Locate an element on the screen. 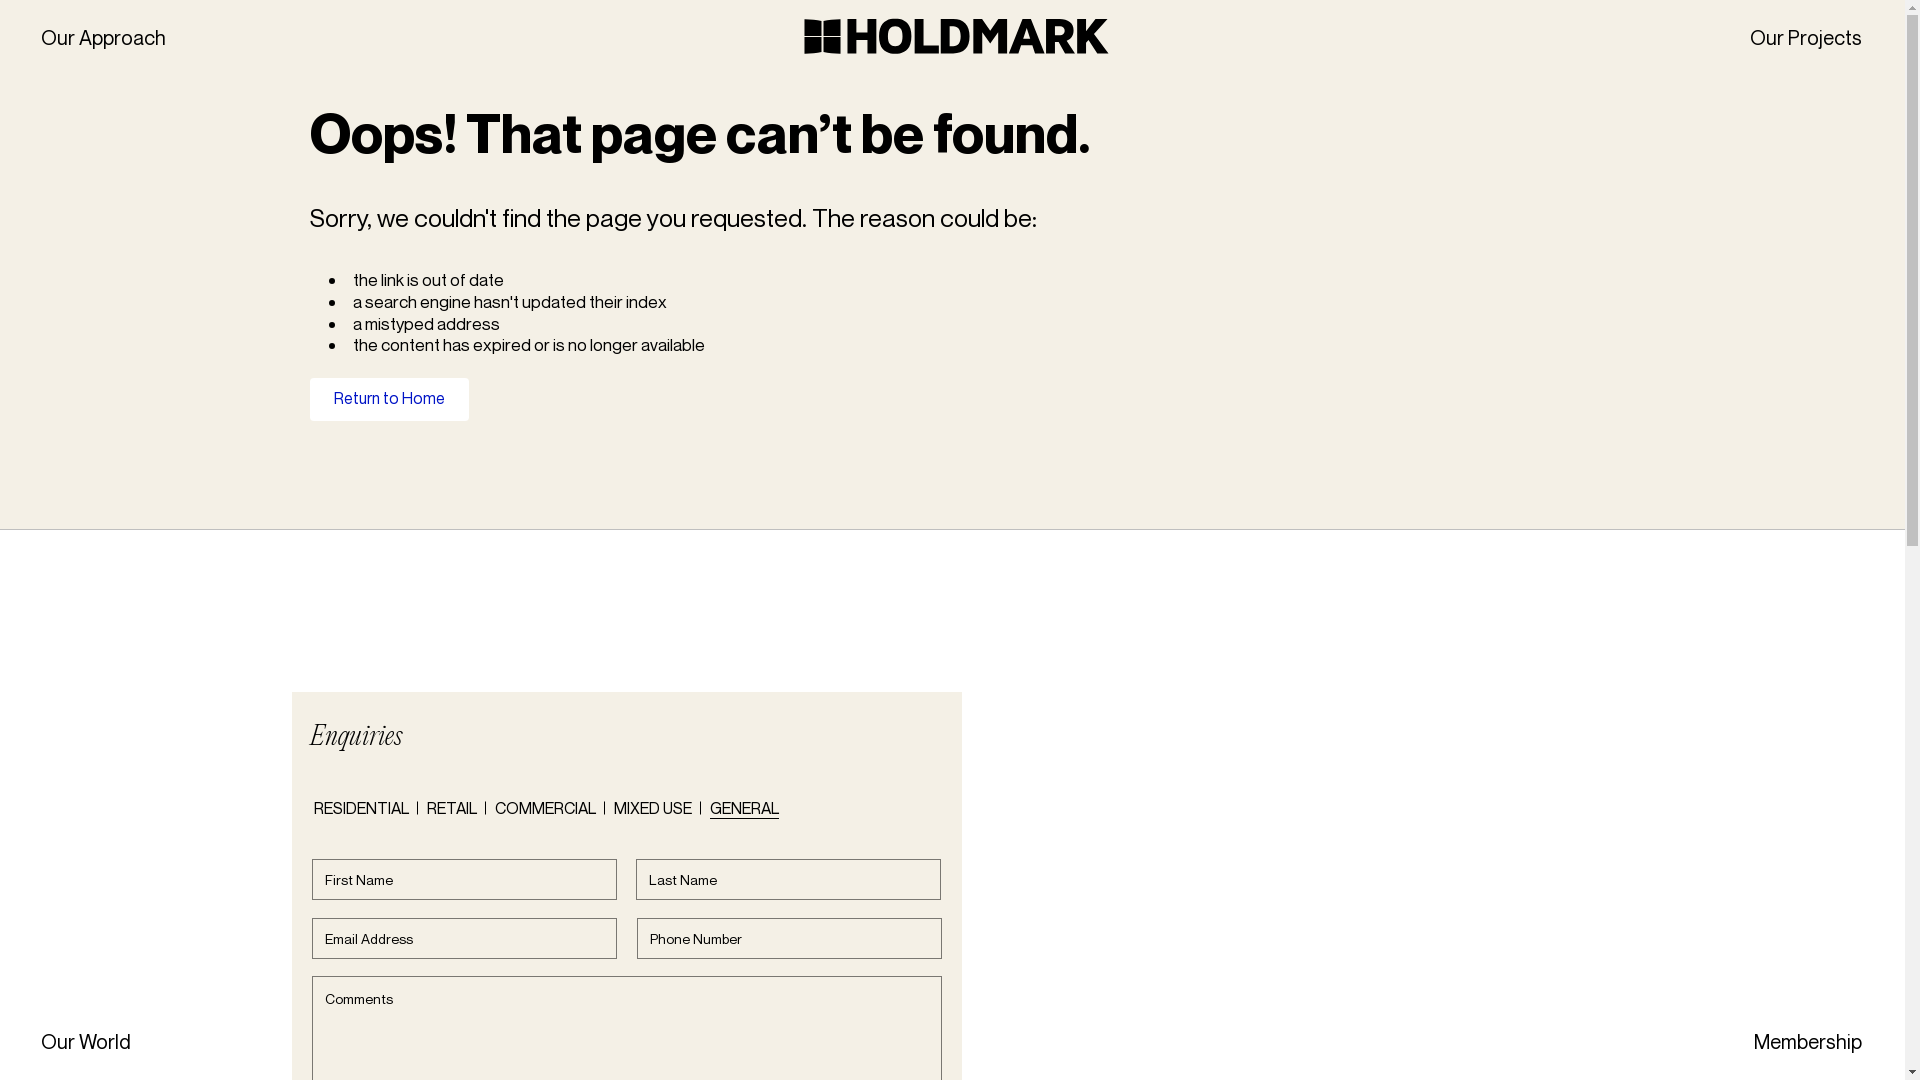 This screenshot has width=1920, height=1080. Skip to content is located at coordinates (0, 0).